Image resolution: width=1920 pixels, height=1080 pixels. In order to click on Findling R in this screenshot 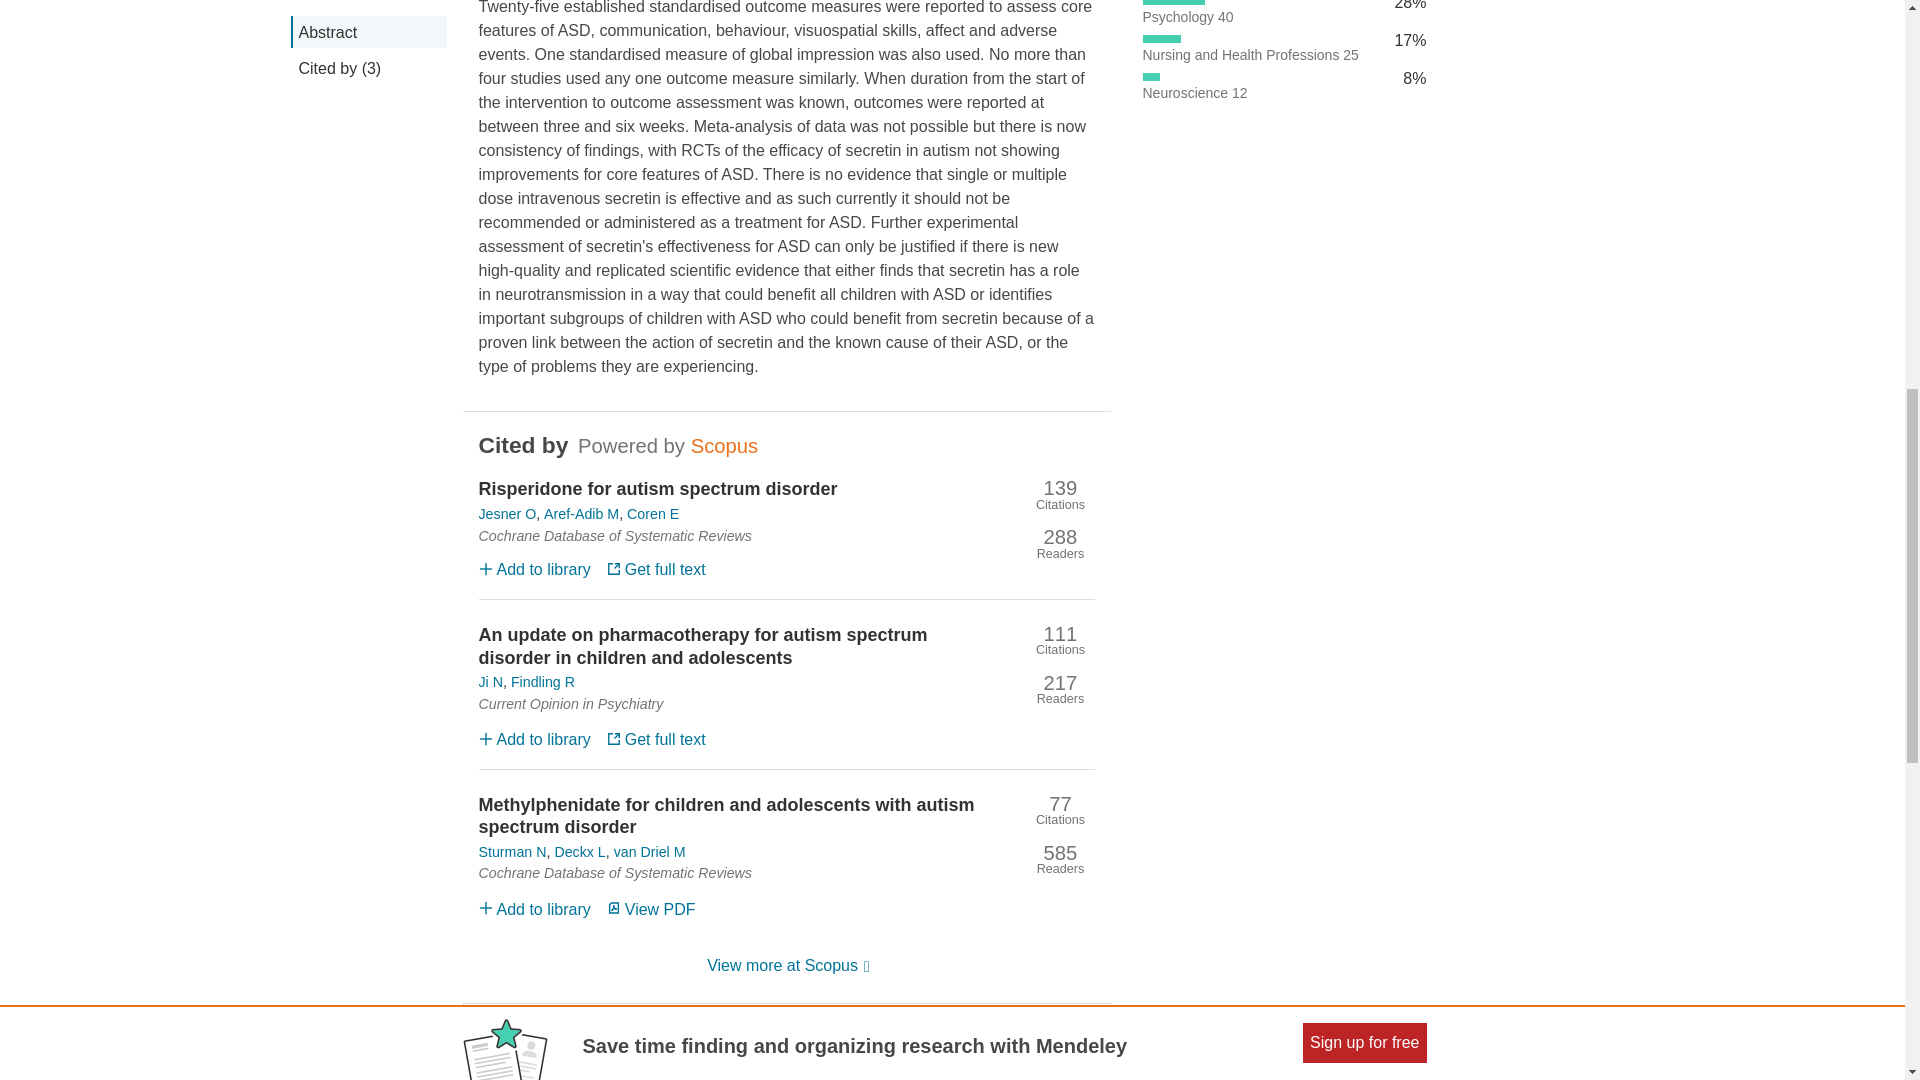, I will do `click(542, 682)`.